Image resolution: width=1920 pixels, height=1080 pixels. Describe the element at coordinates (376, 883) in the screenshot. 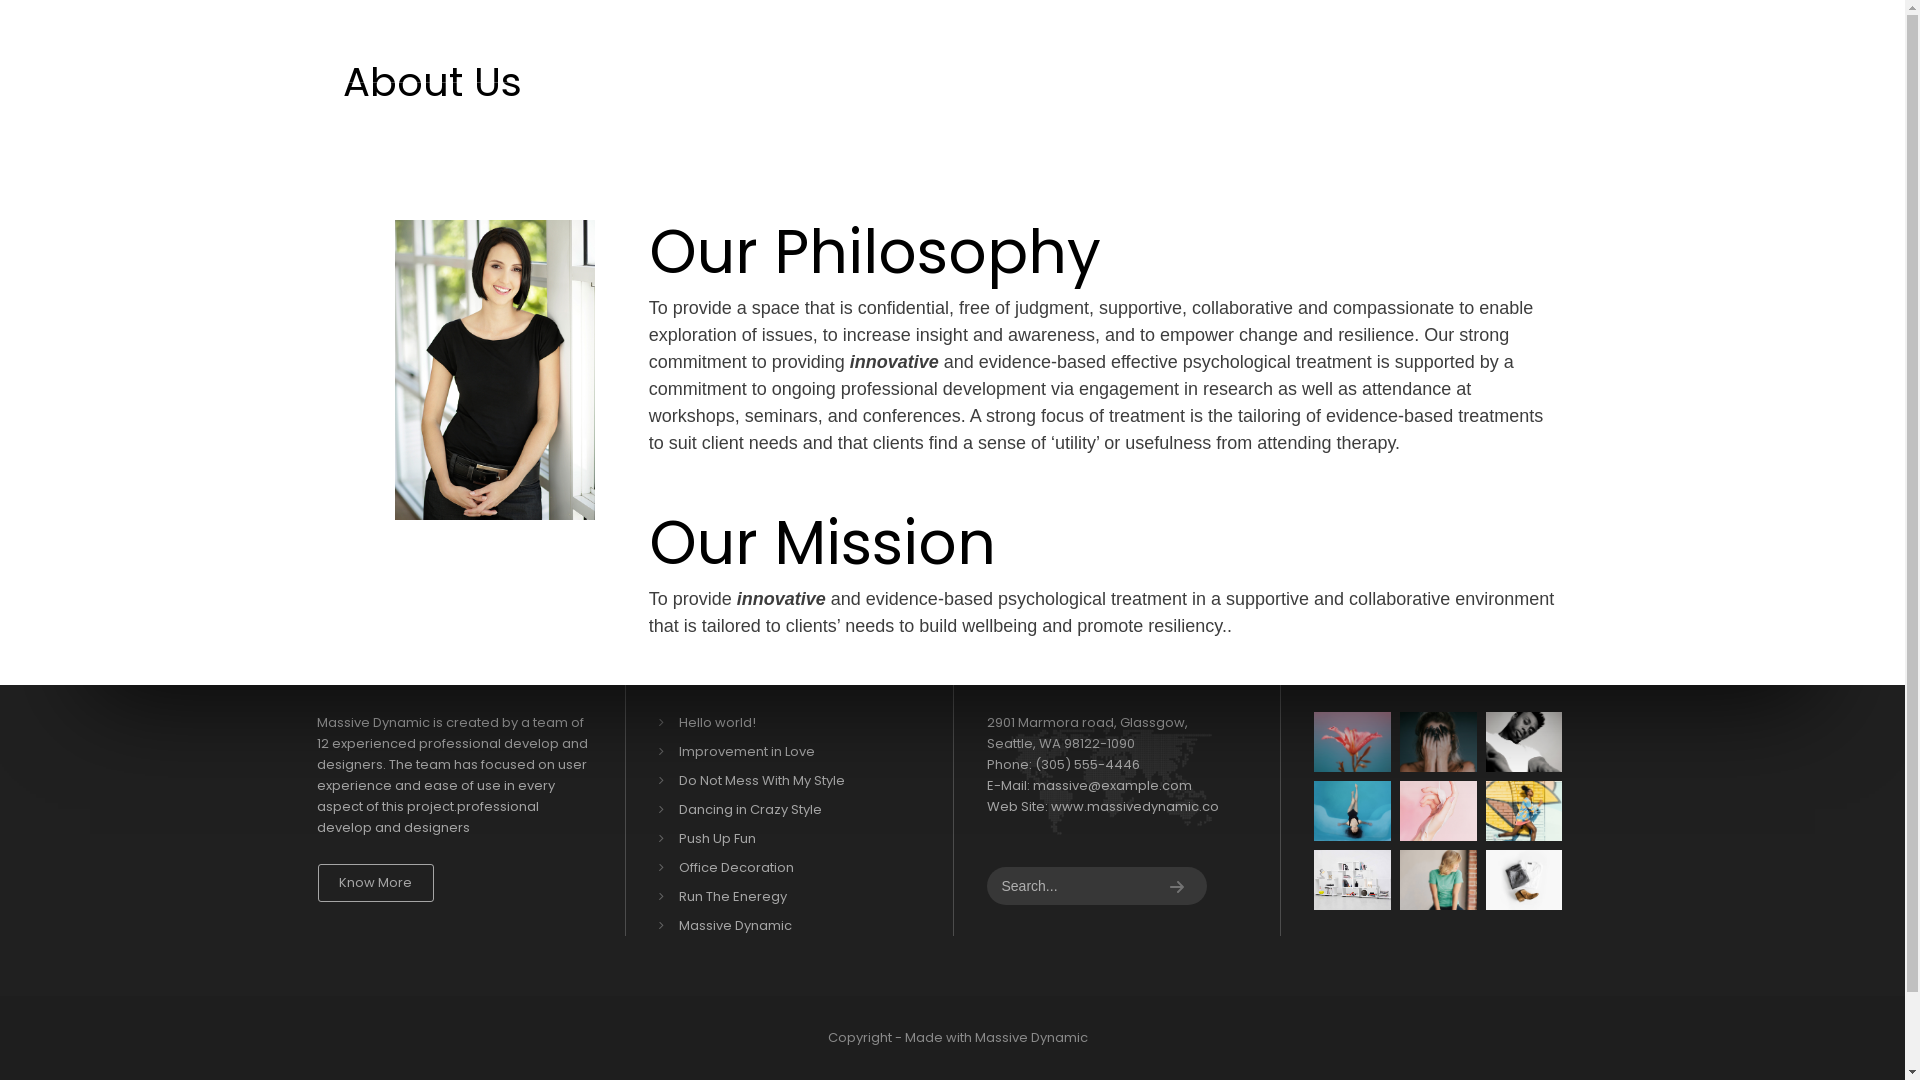

I see `Know More` at that location.